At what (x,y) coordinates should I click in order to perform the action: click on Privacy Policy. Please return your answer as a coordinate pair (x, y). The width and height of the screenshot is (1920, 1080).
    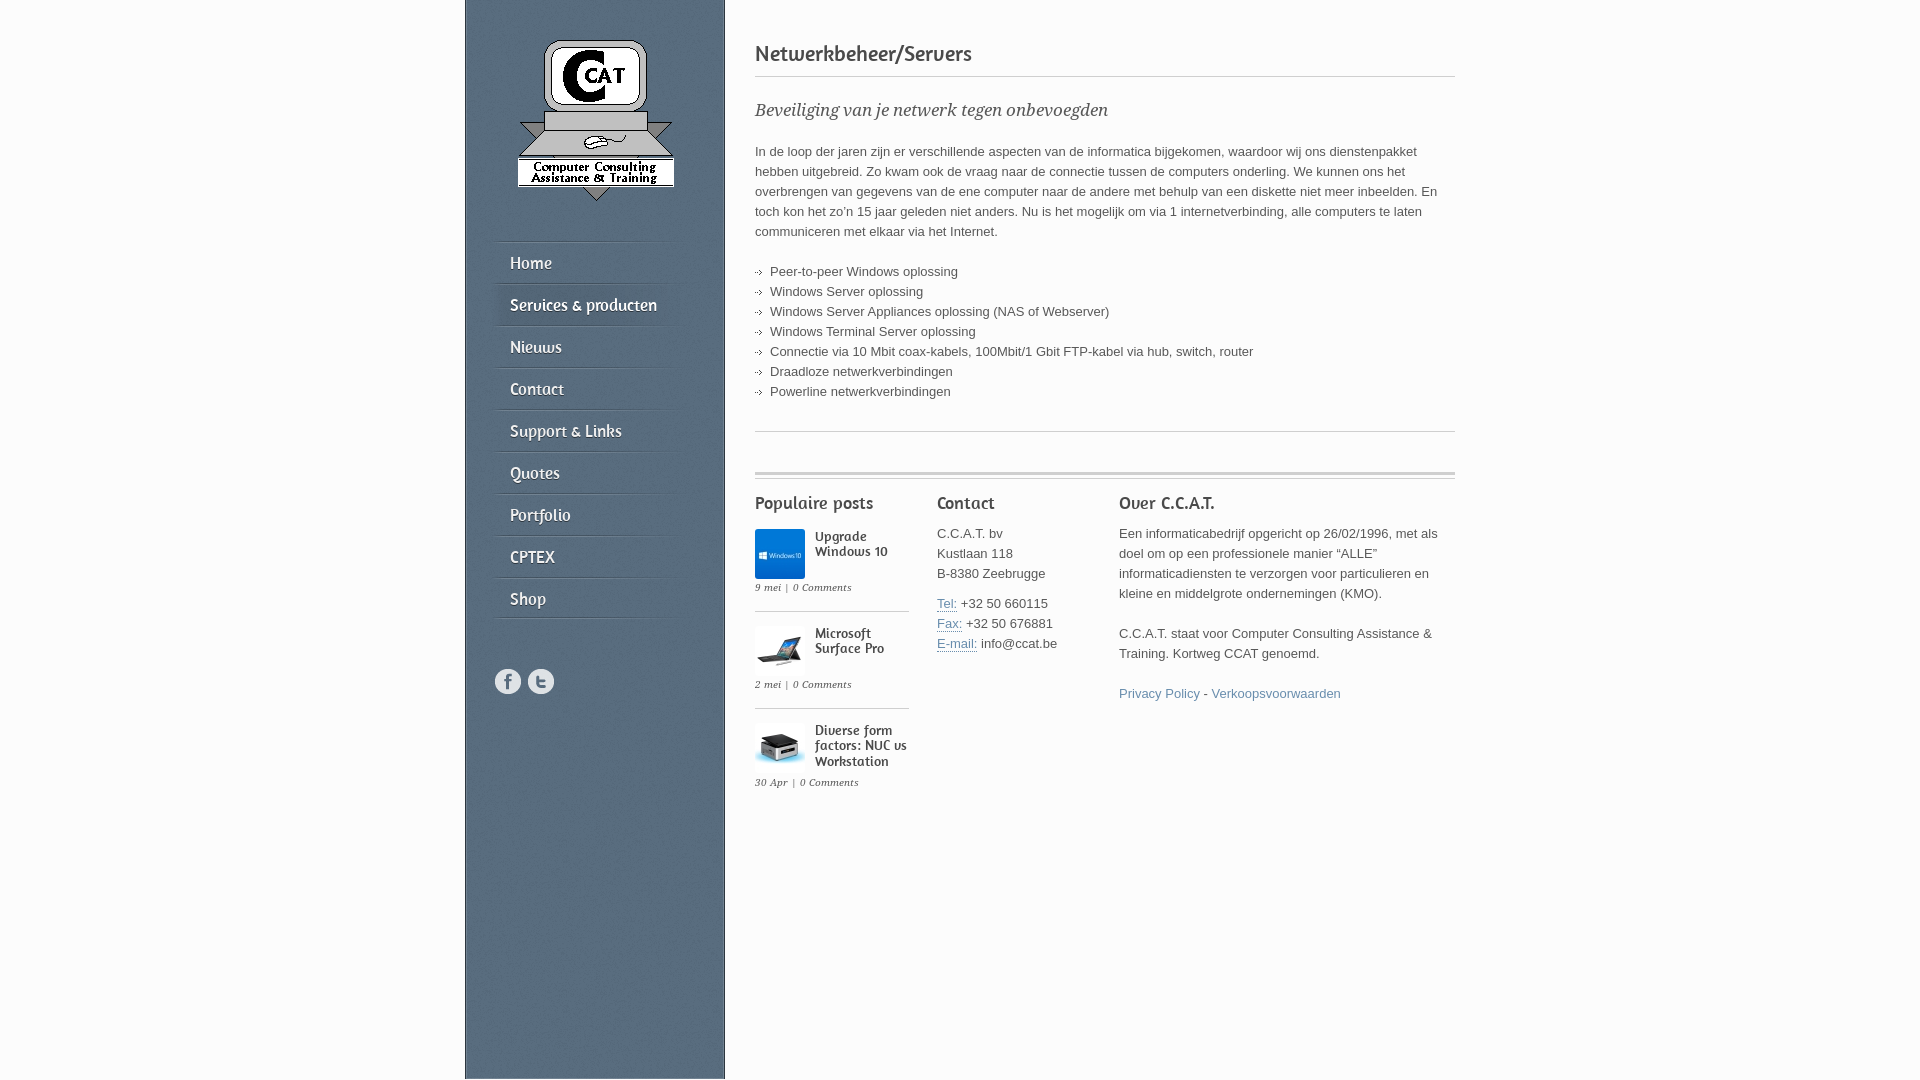
    Looking at the image, I should click on (1160, 694).